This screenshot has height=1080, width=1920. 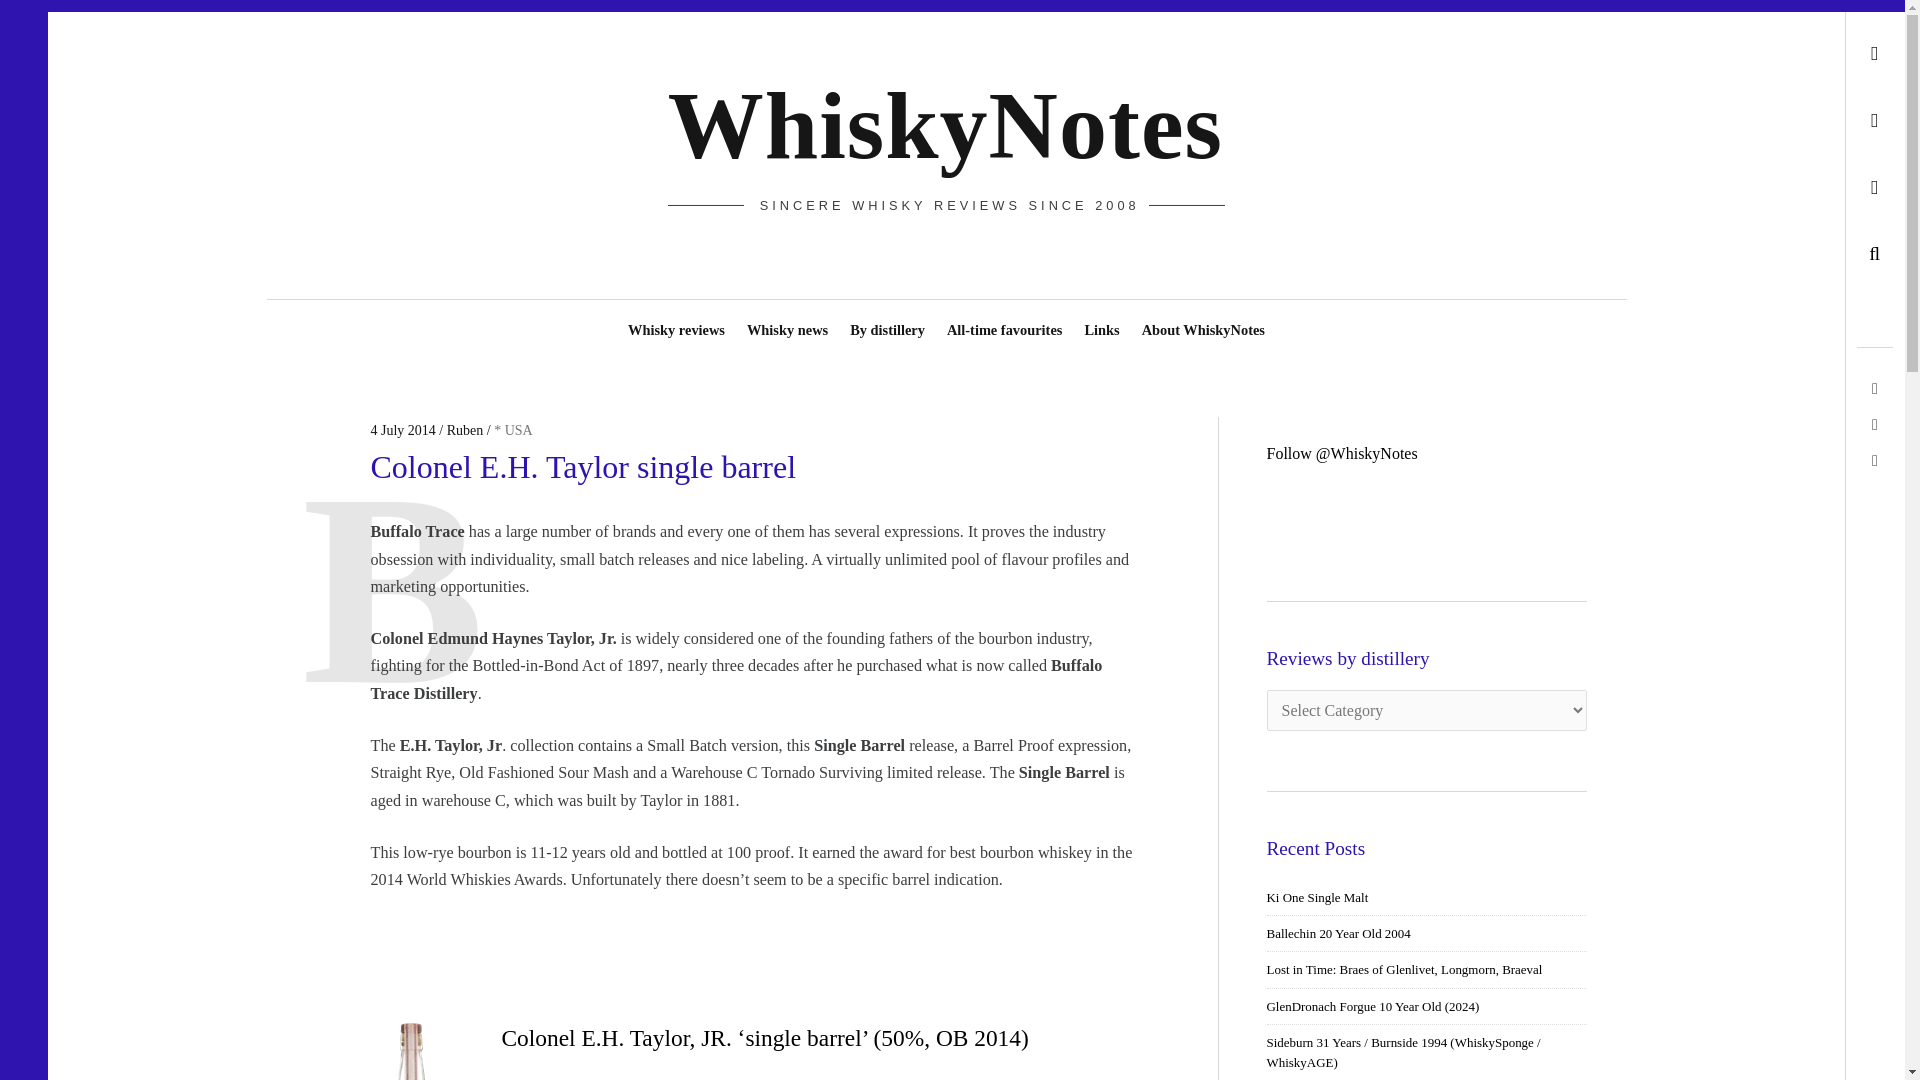 I want to click on All-time favourites, so click(x=1004, y=320).